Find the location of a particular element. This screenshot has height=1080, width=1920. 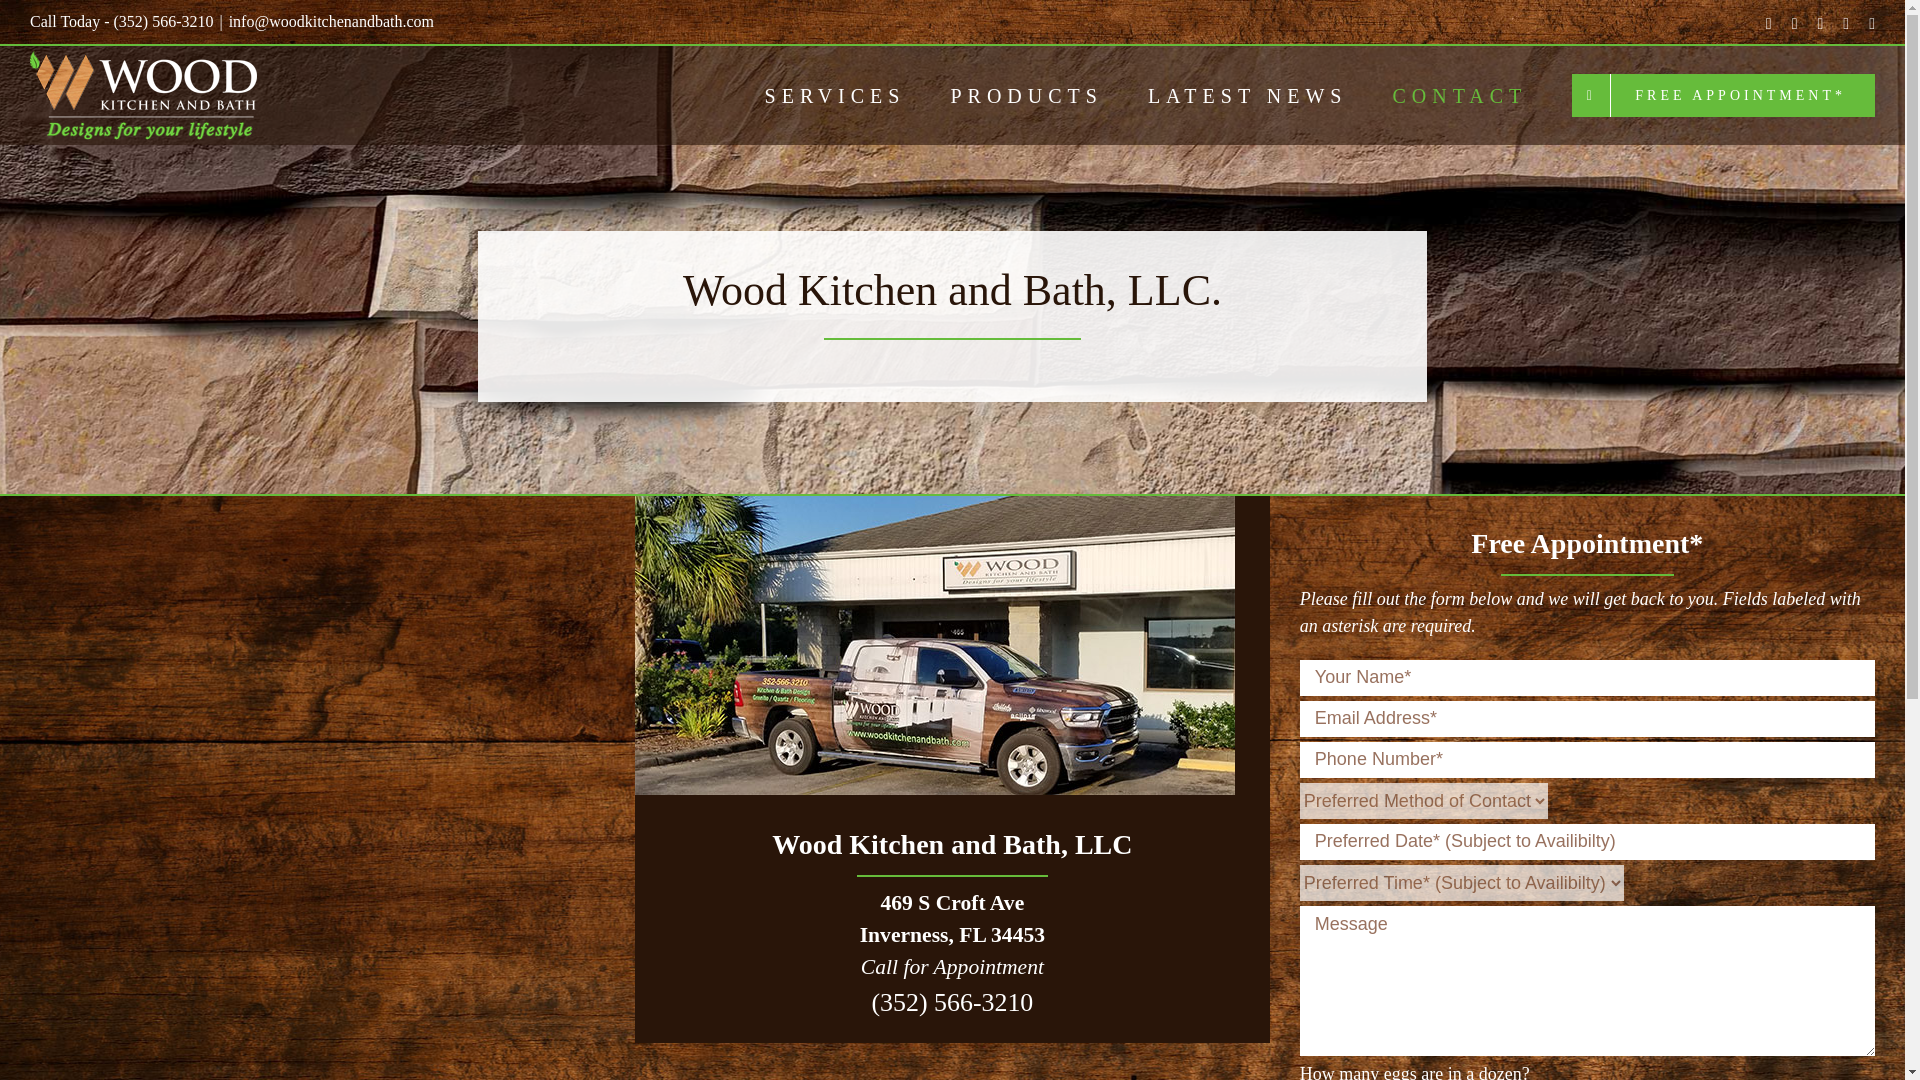

SERVICES is located at coordinates (835, 95).